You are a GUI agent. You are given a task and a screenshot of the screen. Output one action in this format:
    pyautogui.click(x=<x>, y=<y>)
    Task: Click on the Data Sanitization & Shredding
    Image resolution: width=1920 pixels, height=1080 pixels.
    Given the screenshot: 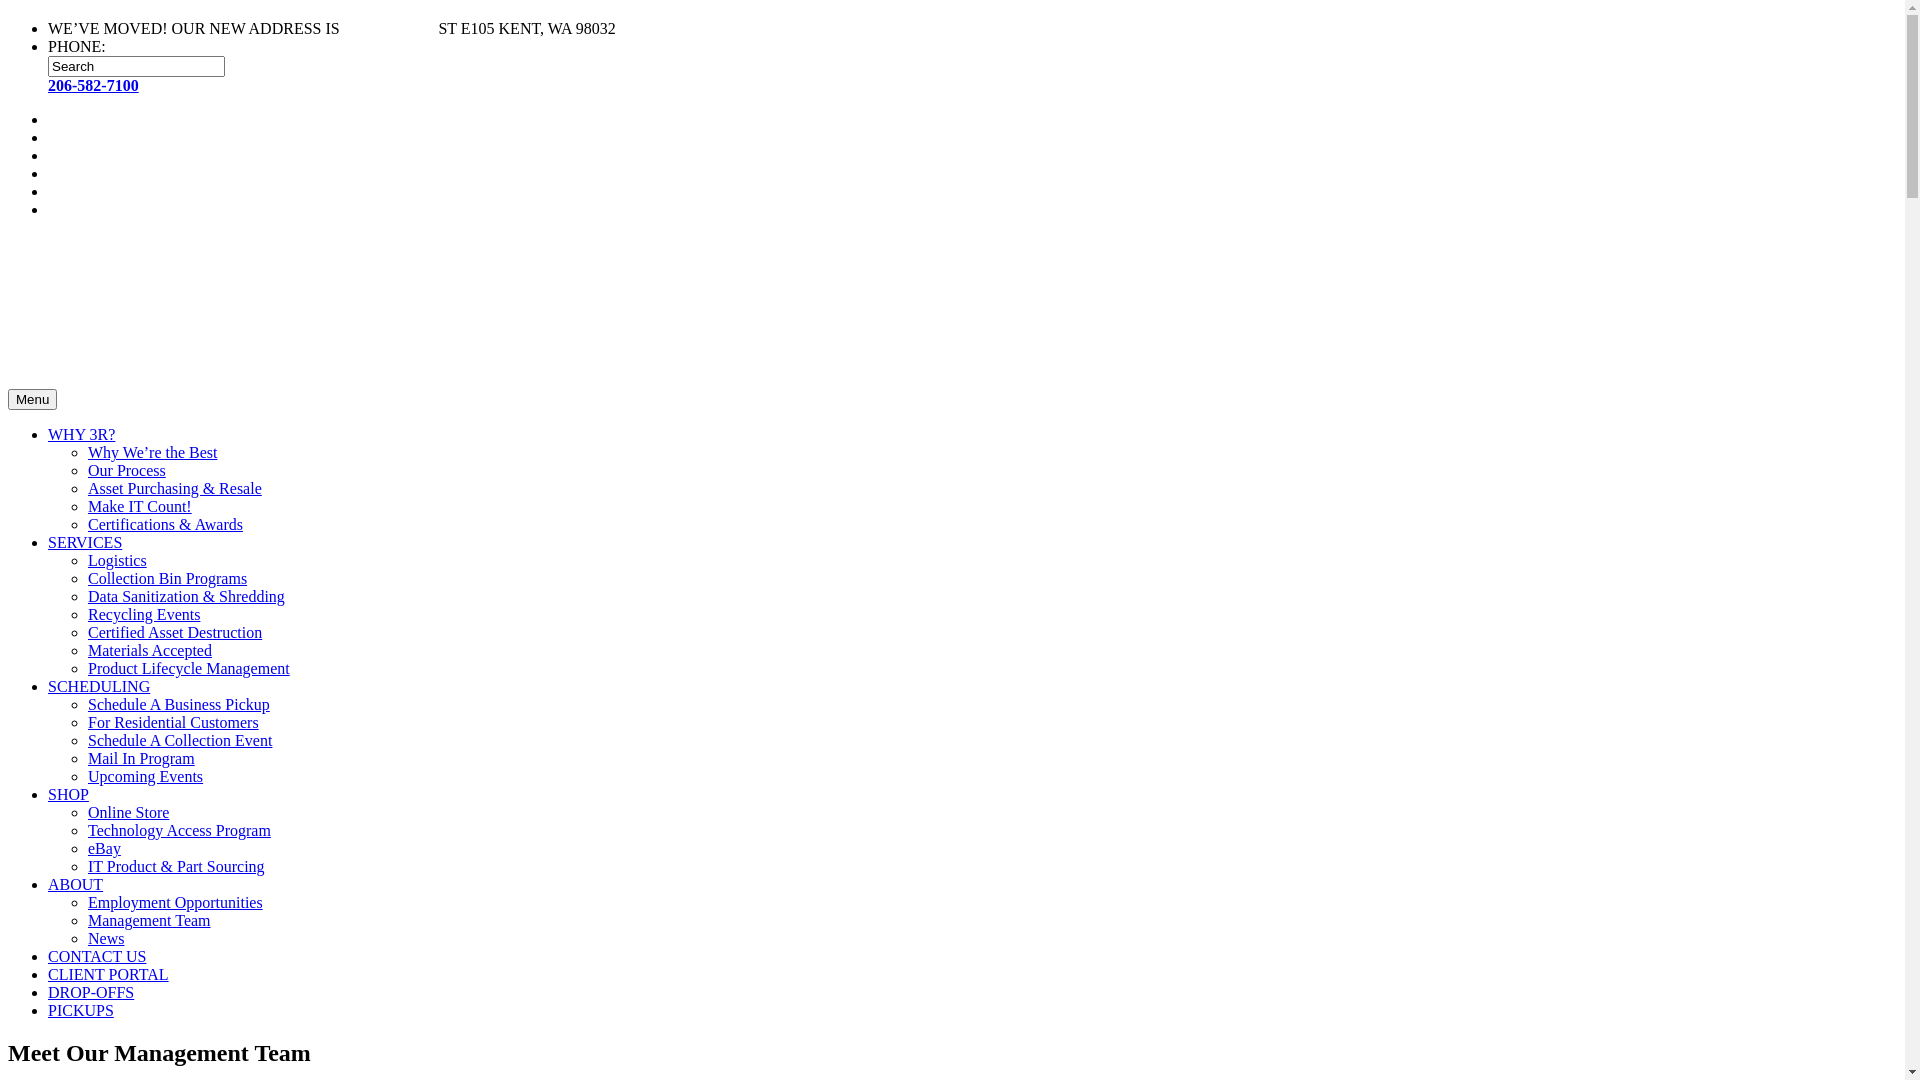 What is the action you would take?
    pyautogui.click(x=186, y=596)
    